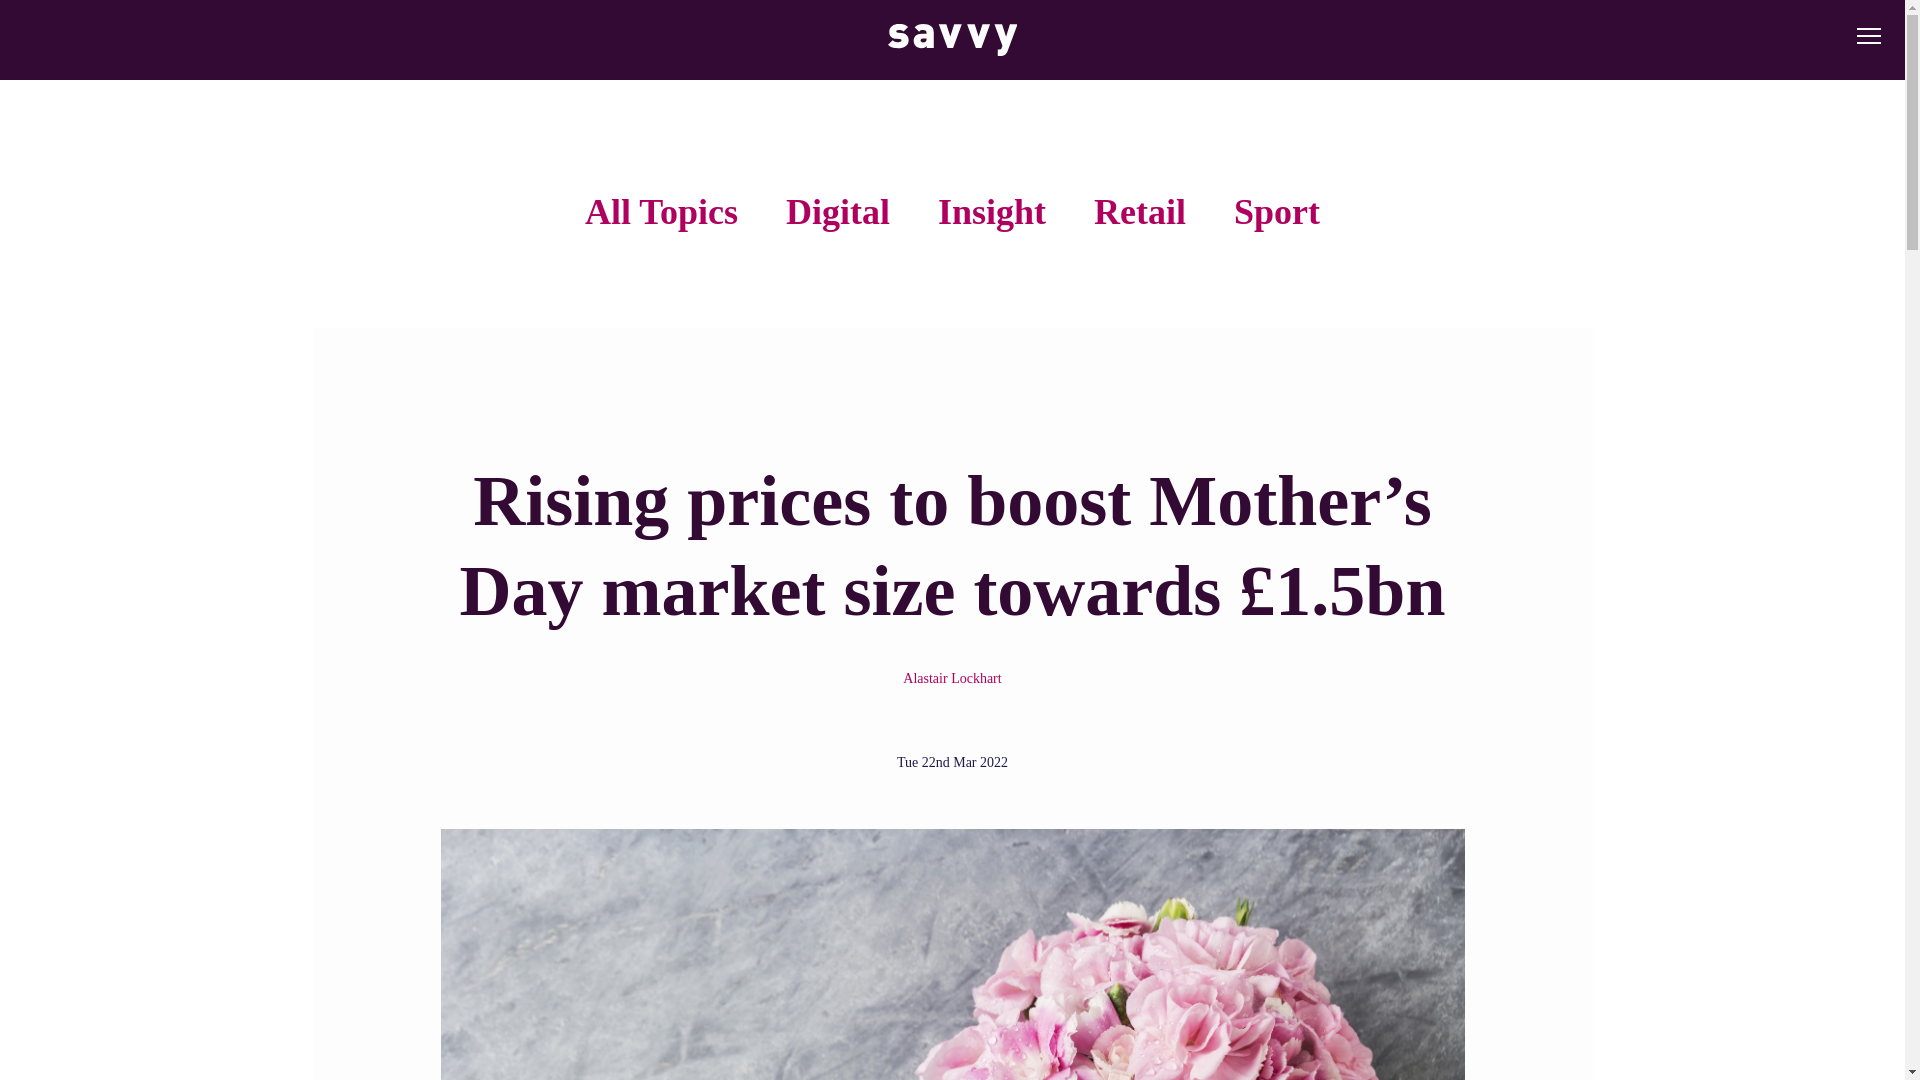  What do you see at coordinates (992, 212) in the screenshot?
I see `Insight` at bounding box center [992, 212].